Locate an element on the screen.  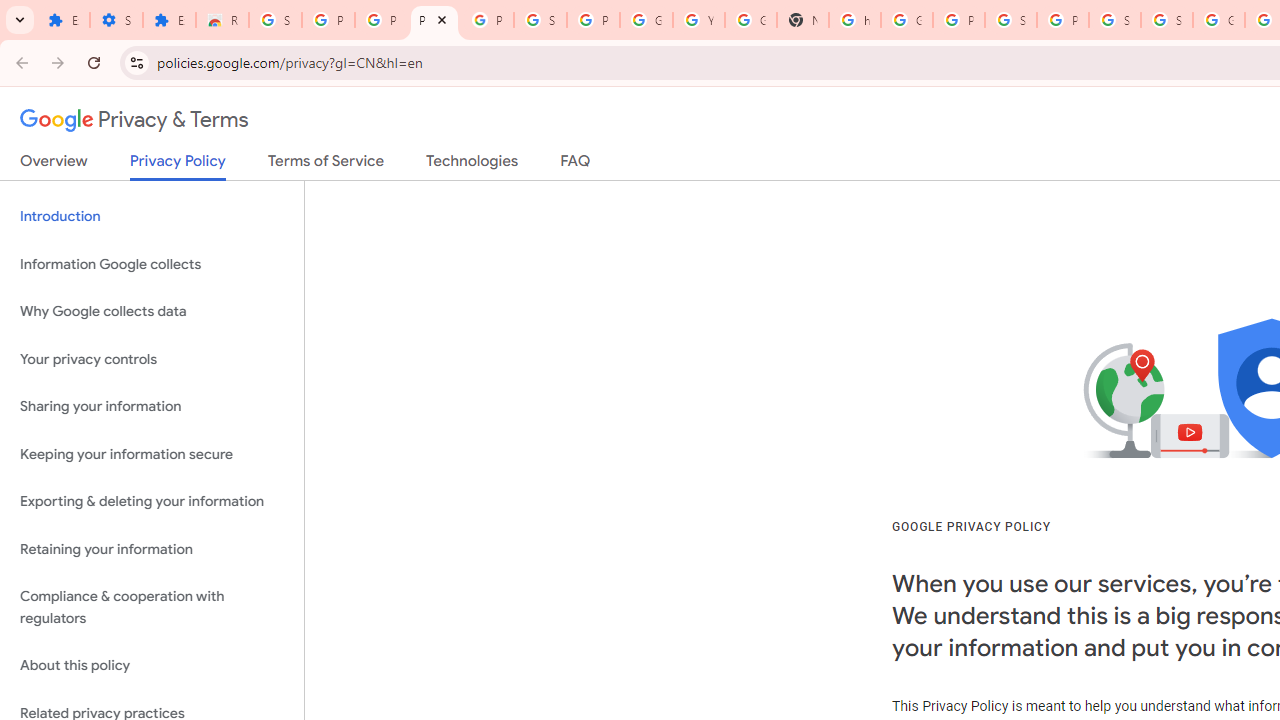
Sign in - Google Accounts is located at coordinates (540, 20).